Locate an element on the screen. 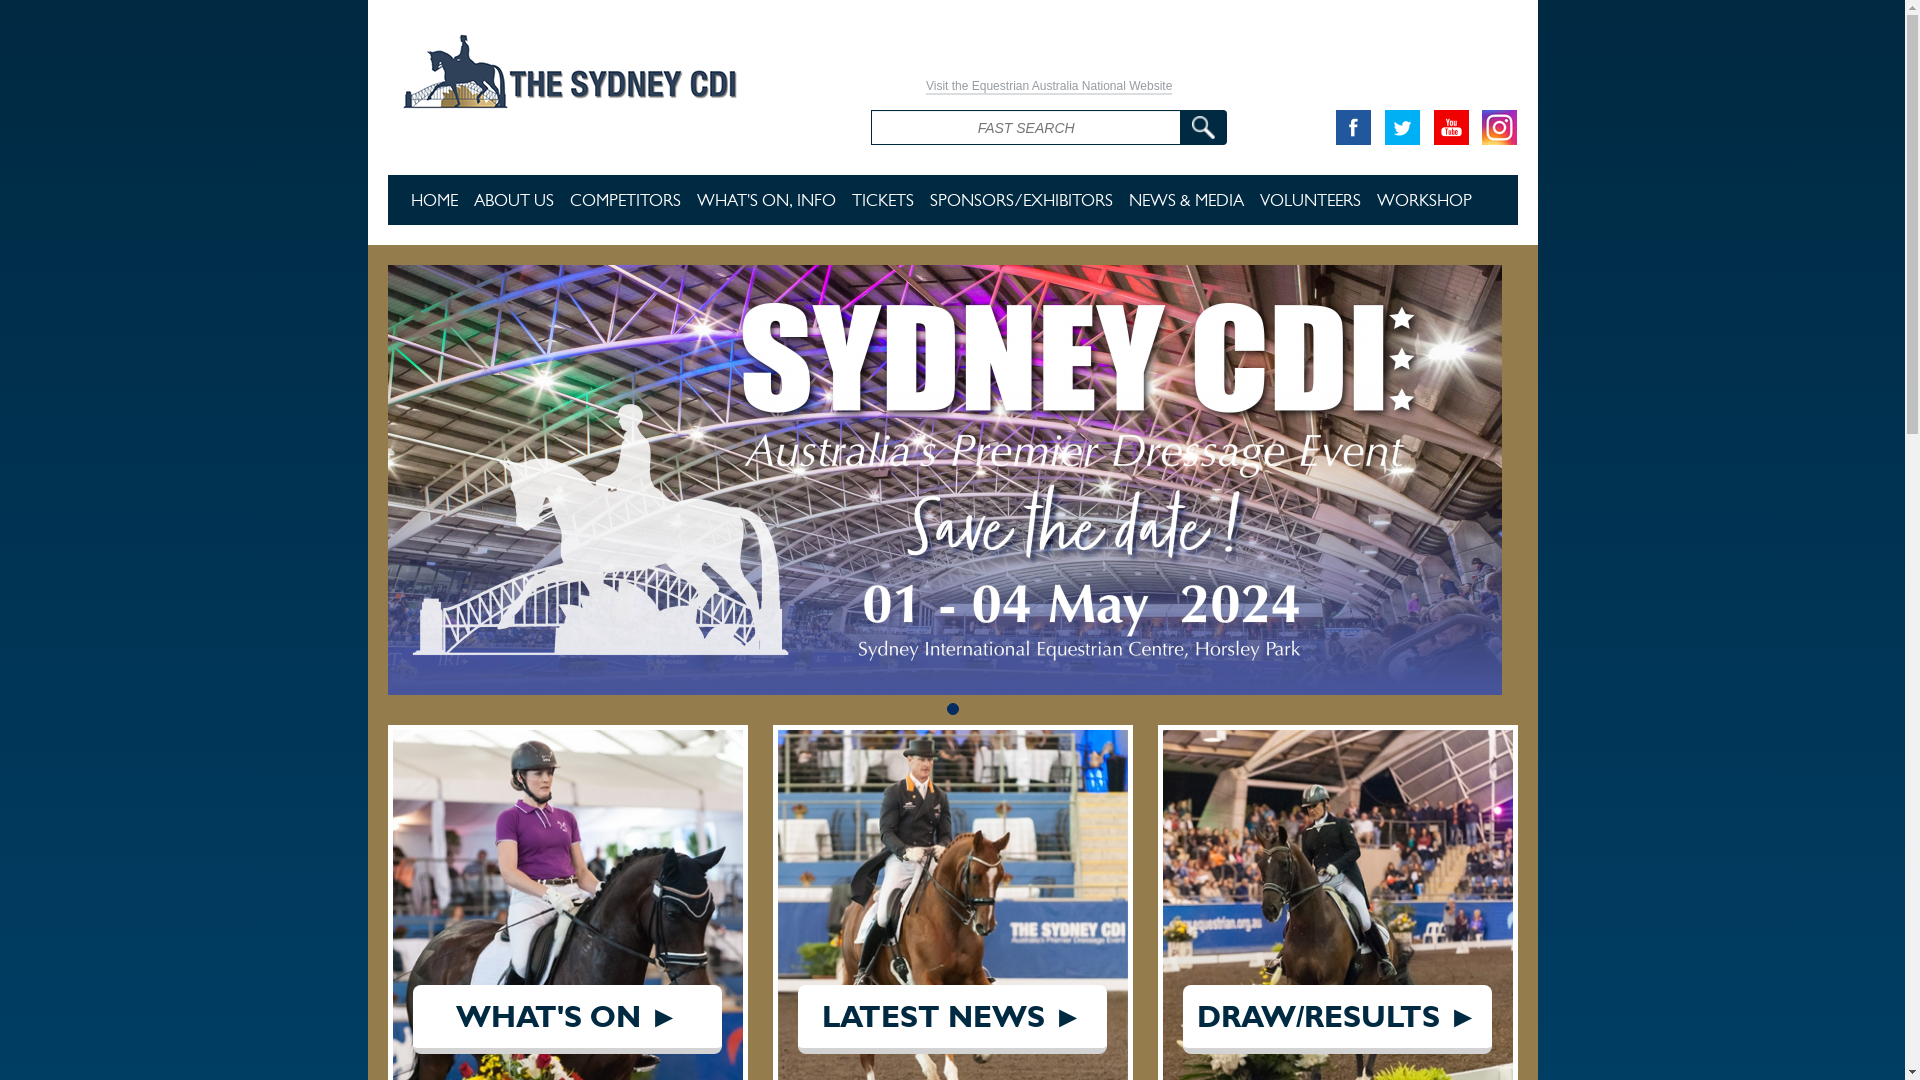 Image resolution: width=1920 pixels, height=1080 pixels. TICKETS is located at coordinates (883, 200).